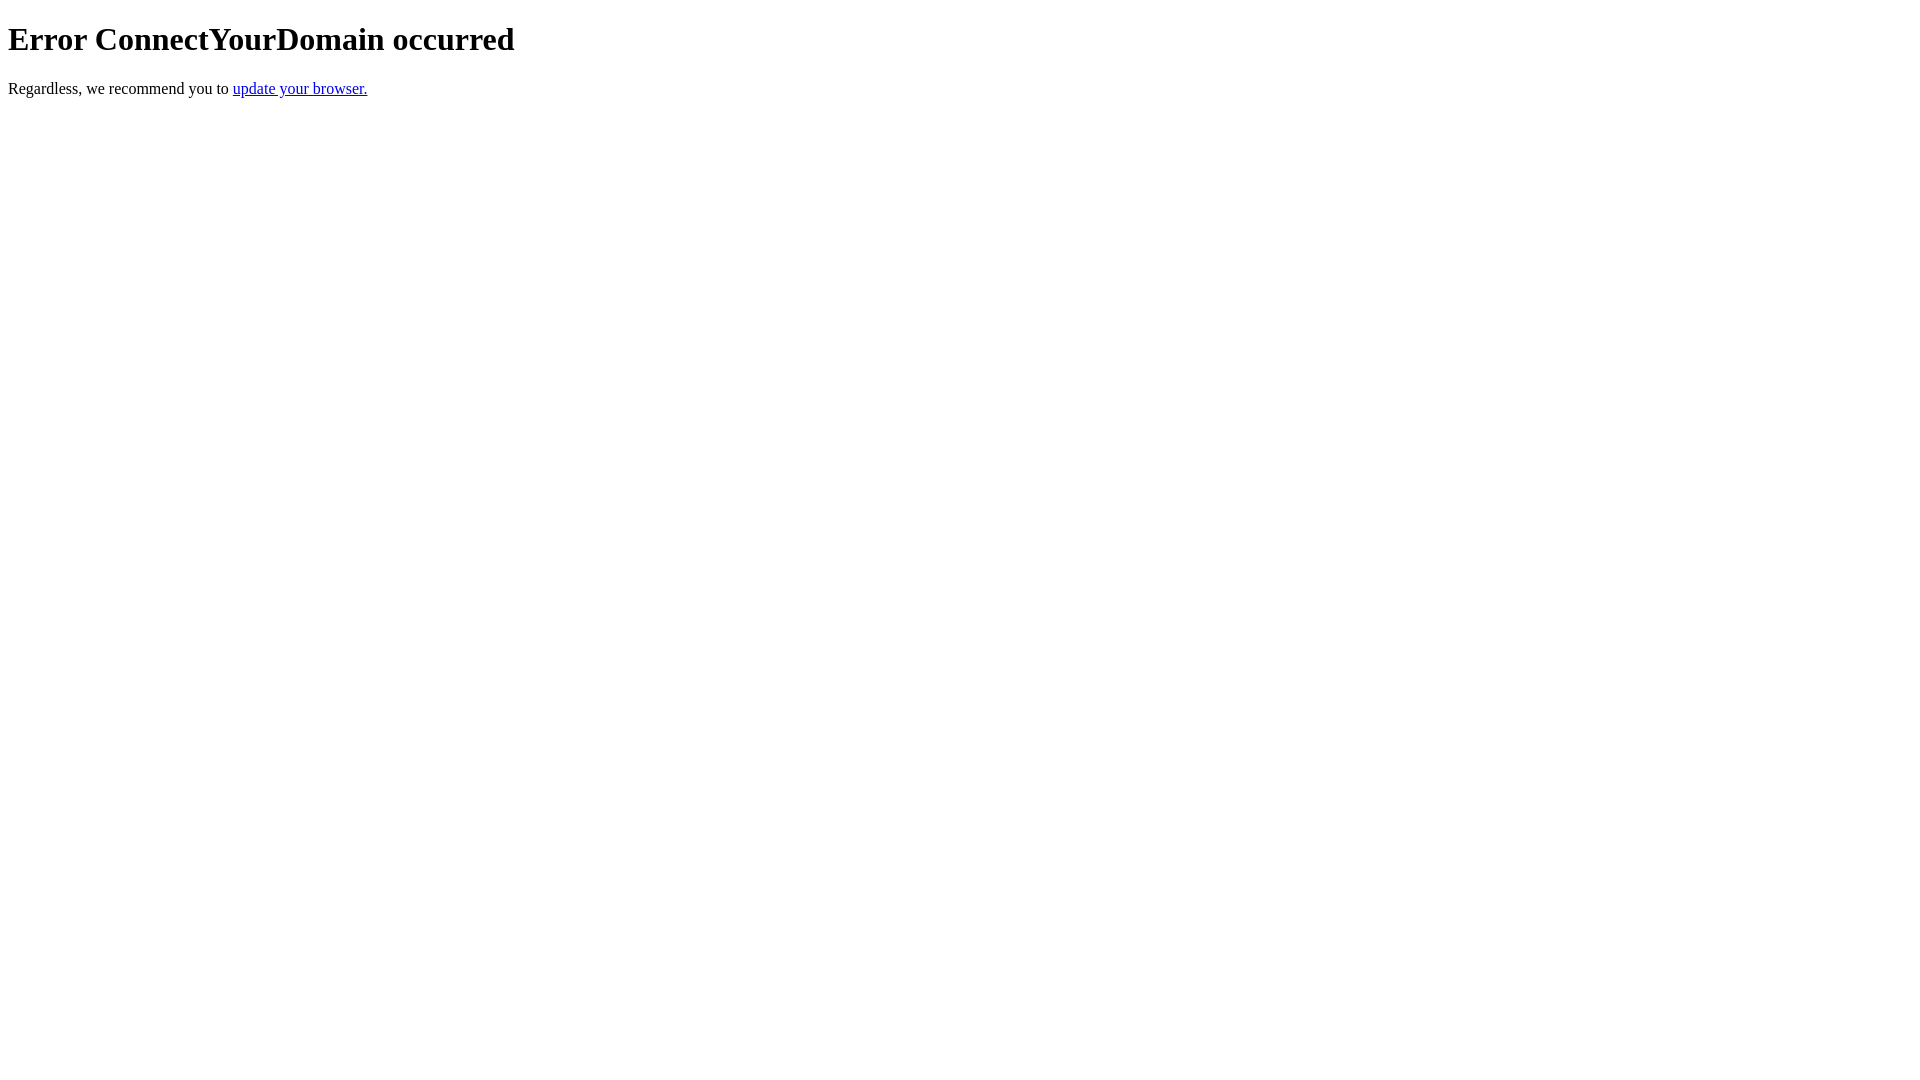  What do you see at coordinates (300, 88) in the screenshot?
I see `update your browser.` at bounding box center [300, 88].